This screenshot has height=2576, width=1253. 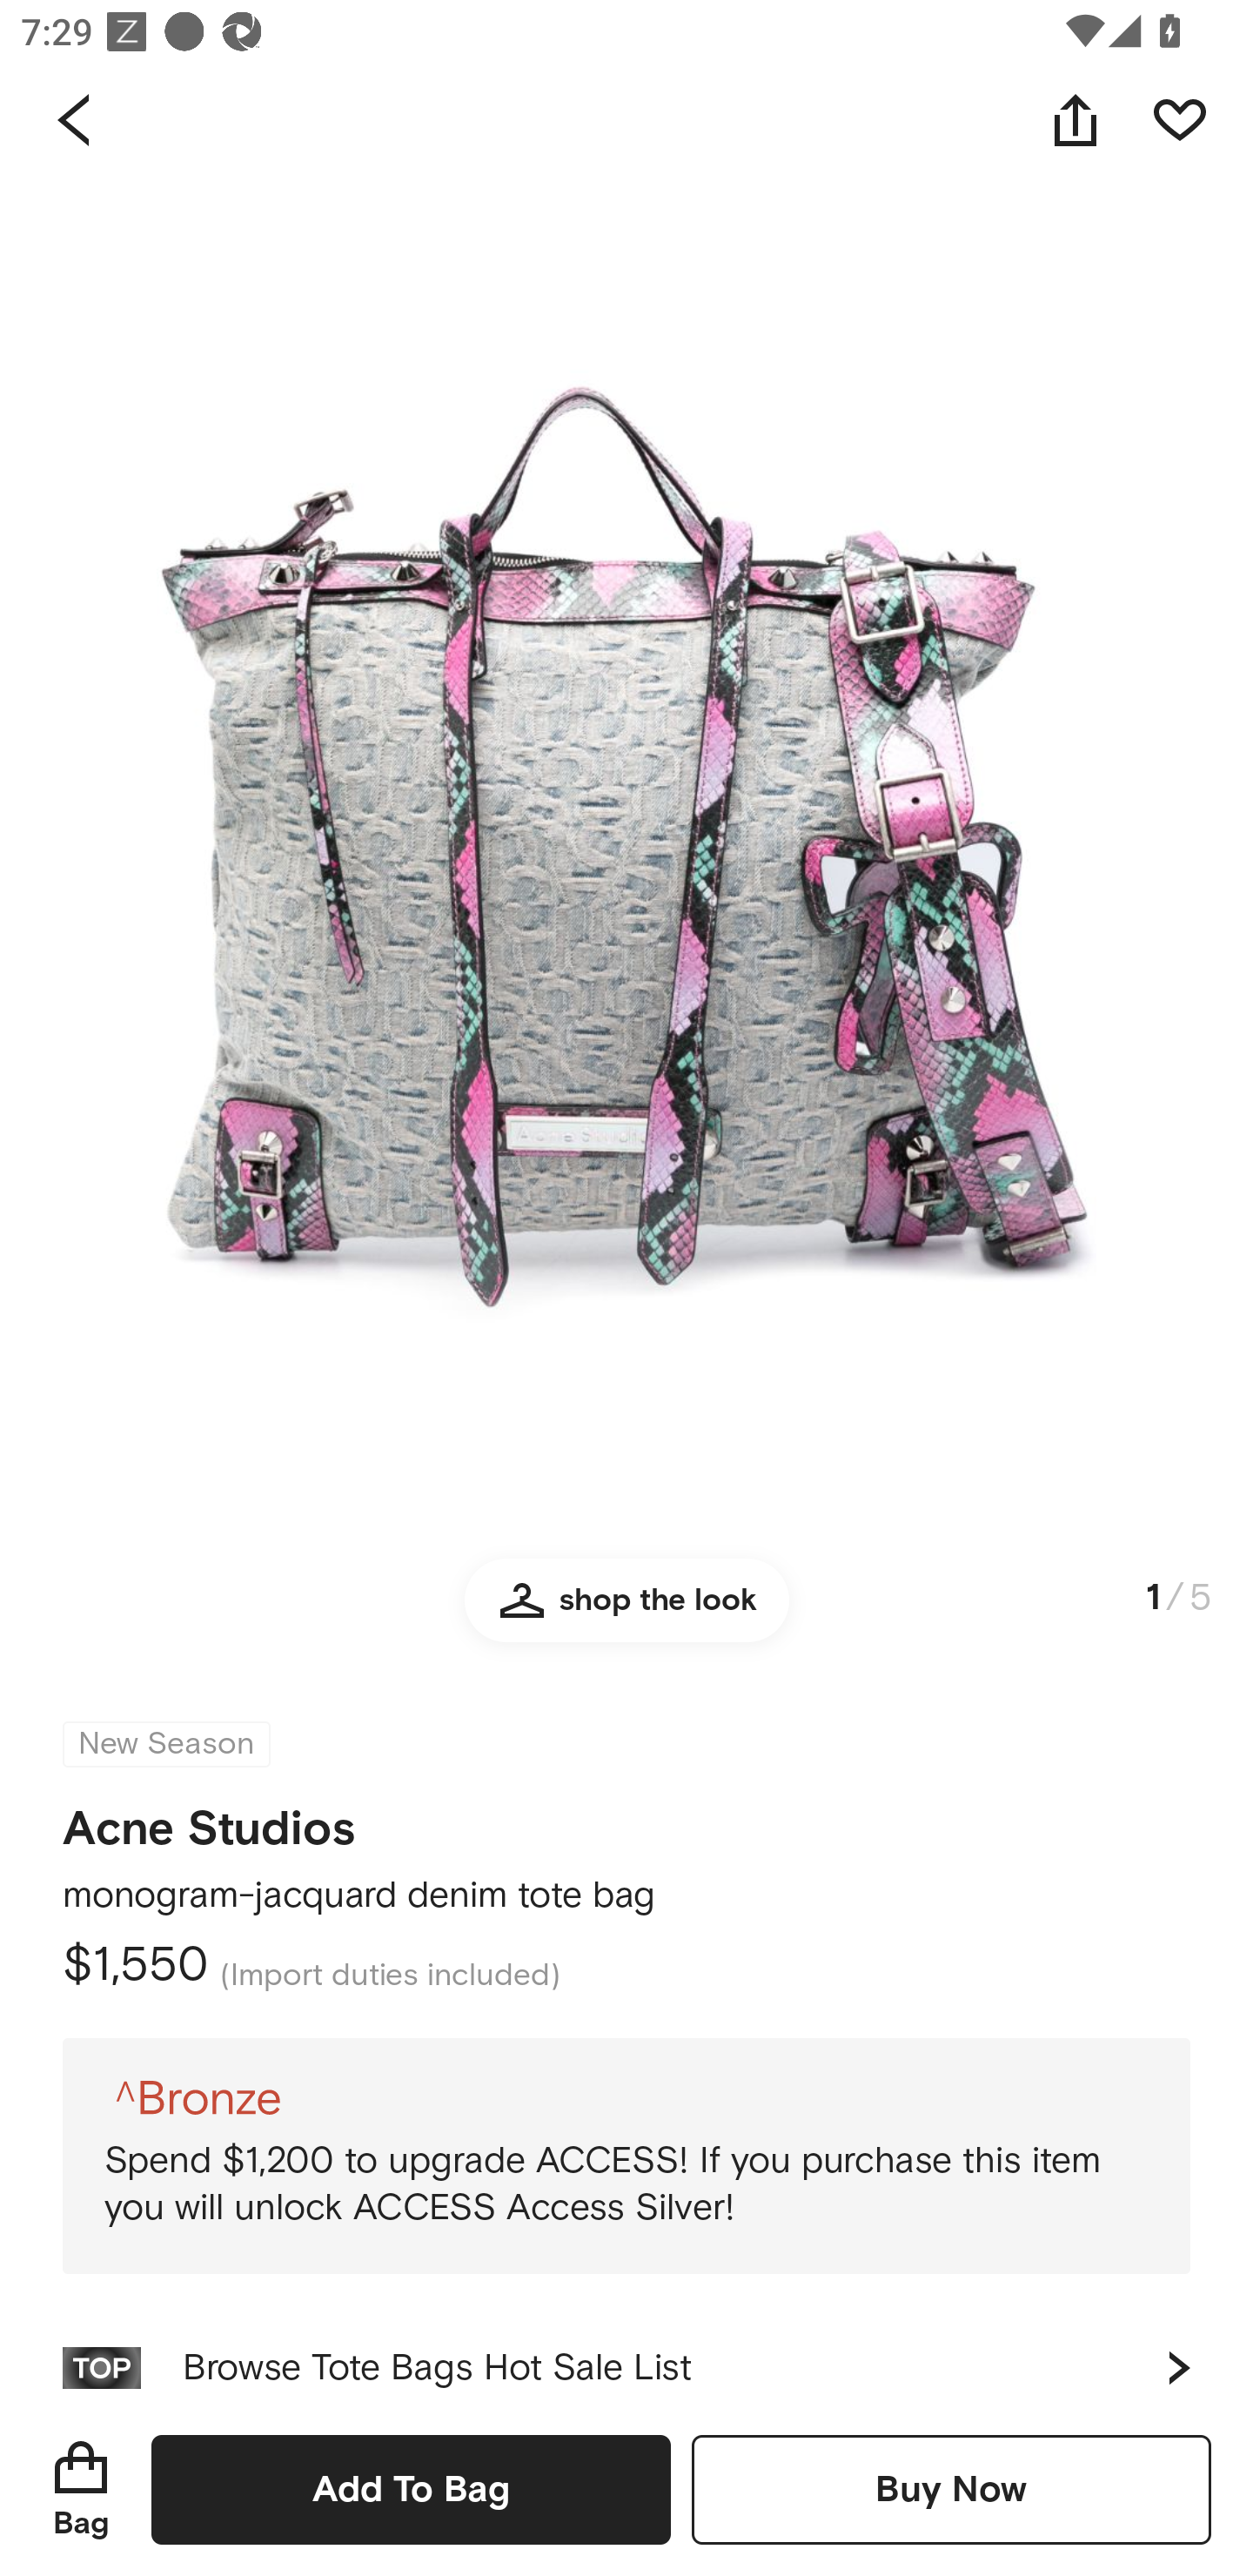 I want to click on Browse Tote Bags Hot Sale List, so click(x=626, y=2354).